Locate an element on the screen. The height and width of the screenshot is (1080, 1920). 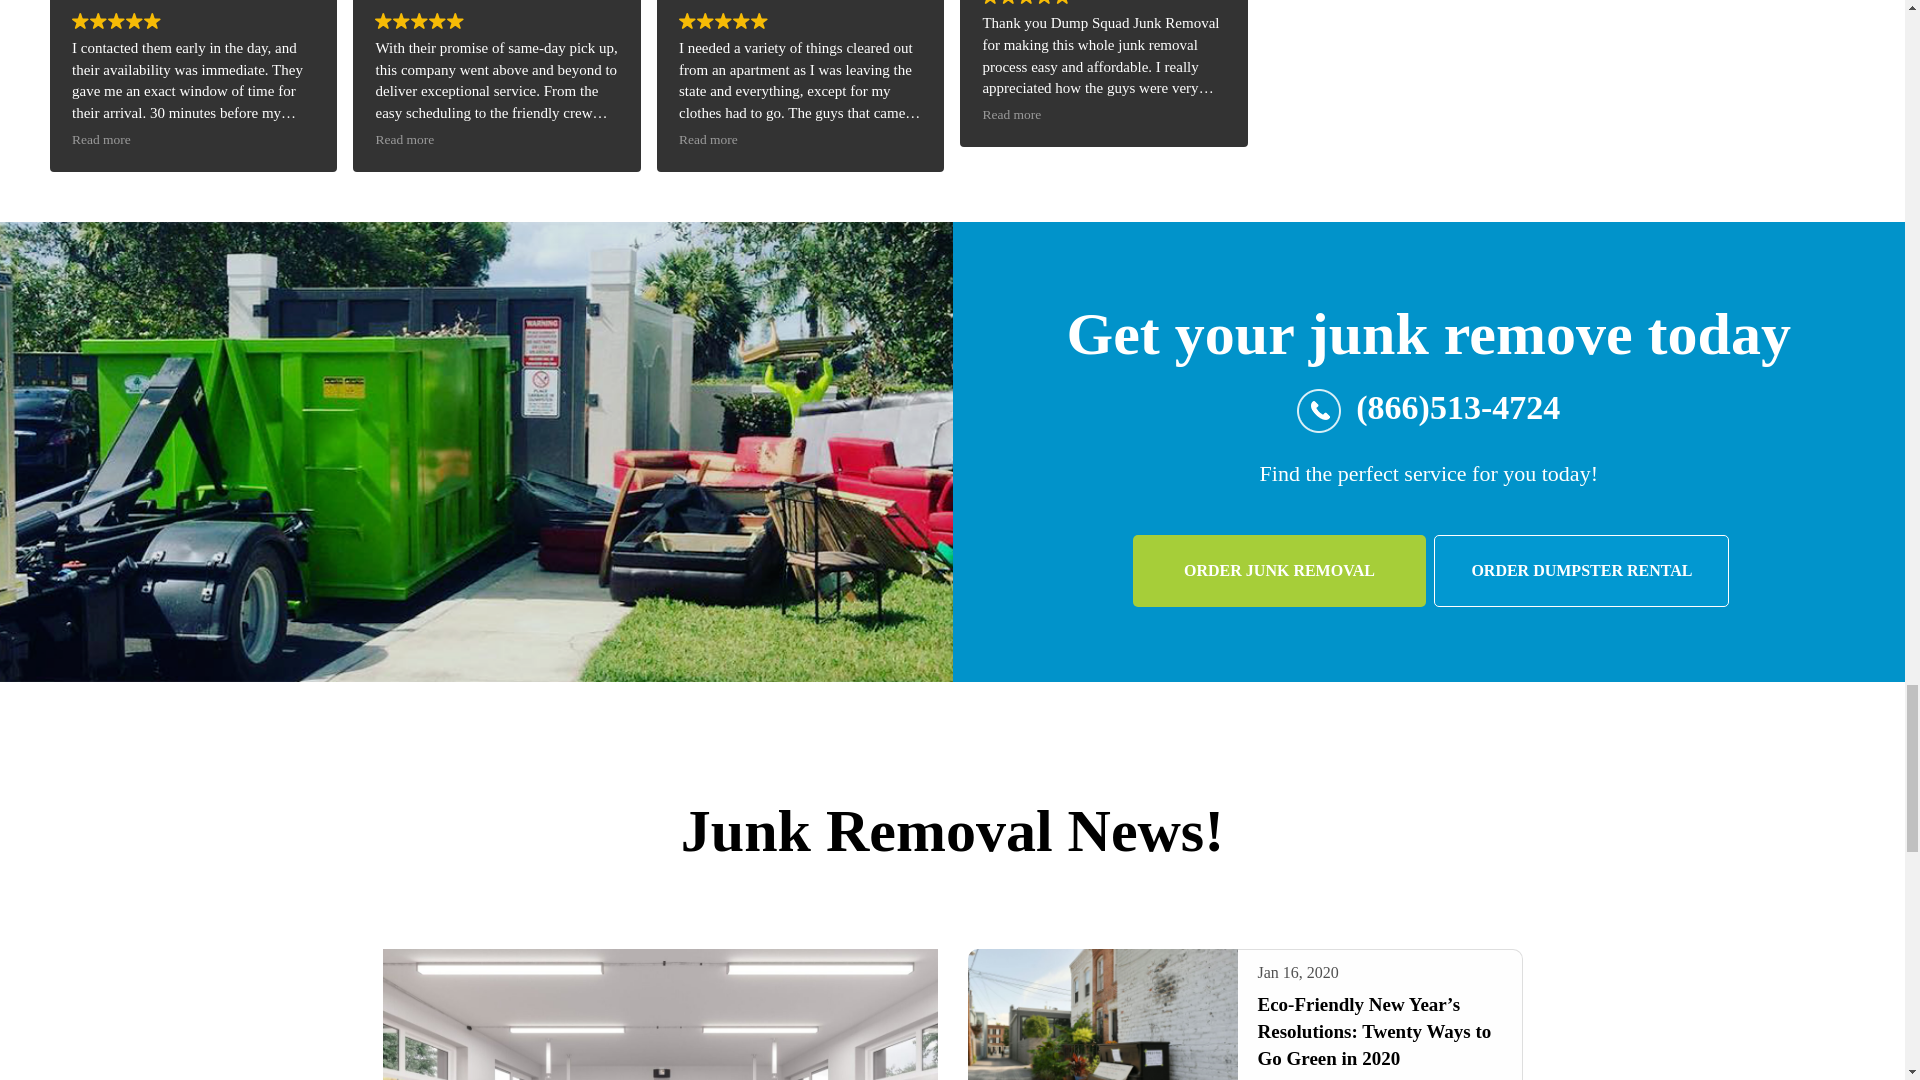
ORDER JUNK REMOVAL is located at coordinates (1279, 570).